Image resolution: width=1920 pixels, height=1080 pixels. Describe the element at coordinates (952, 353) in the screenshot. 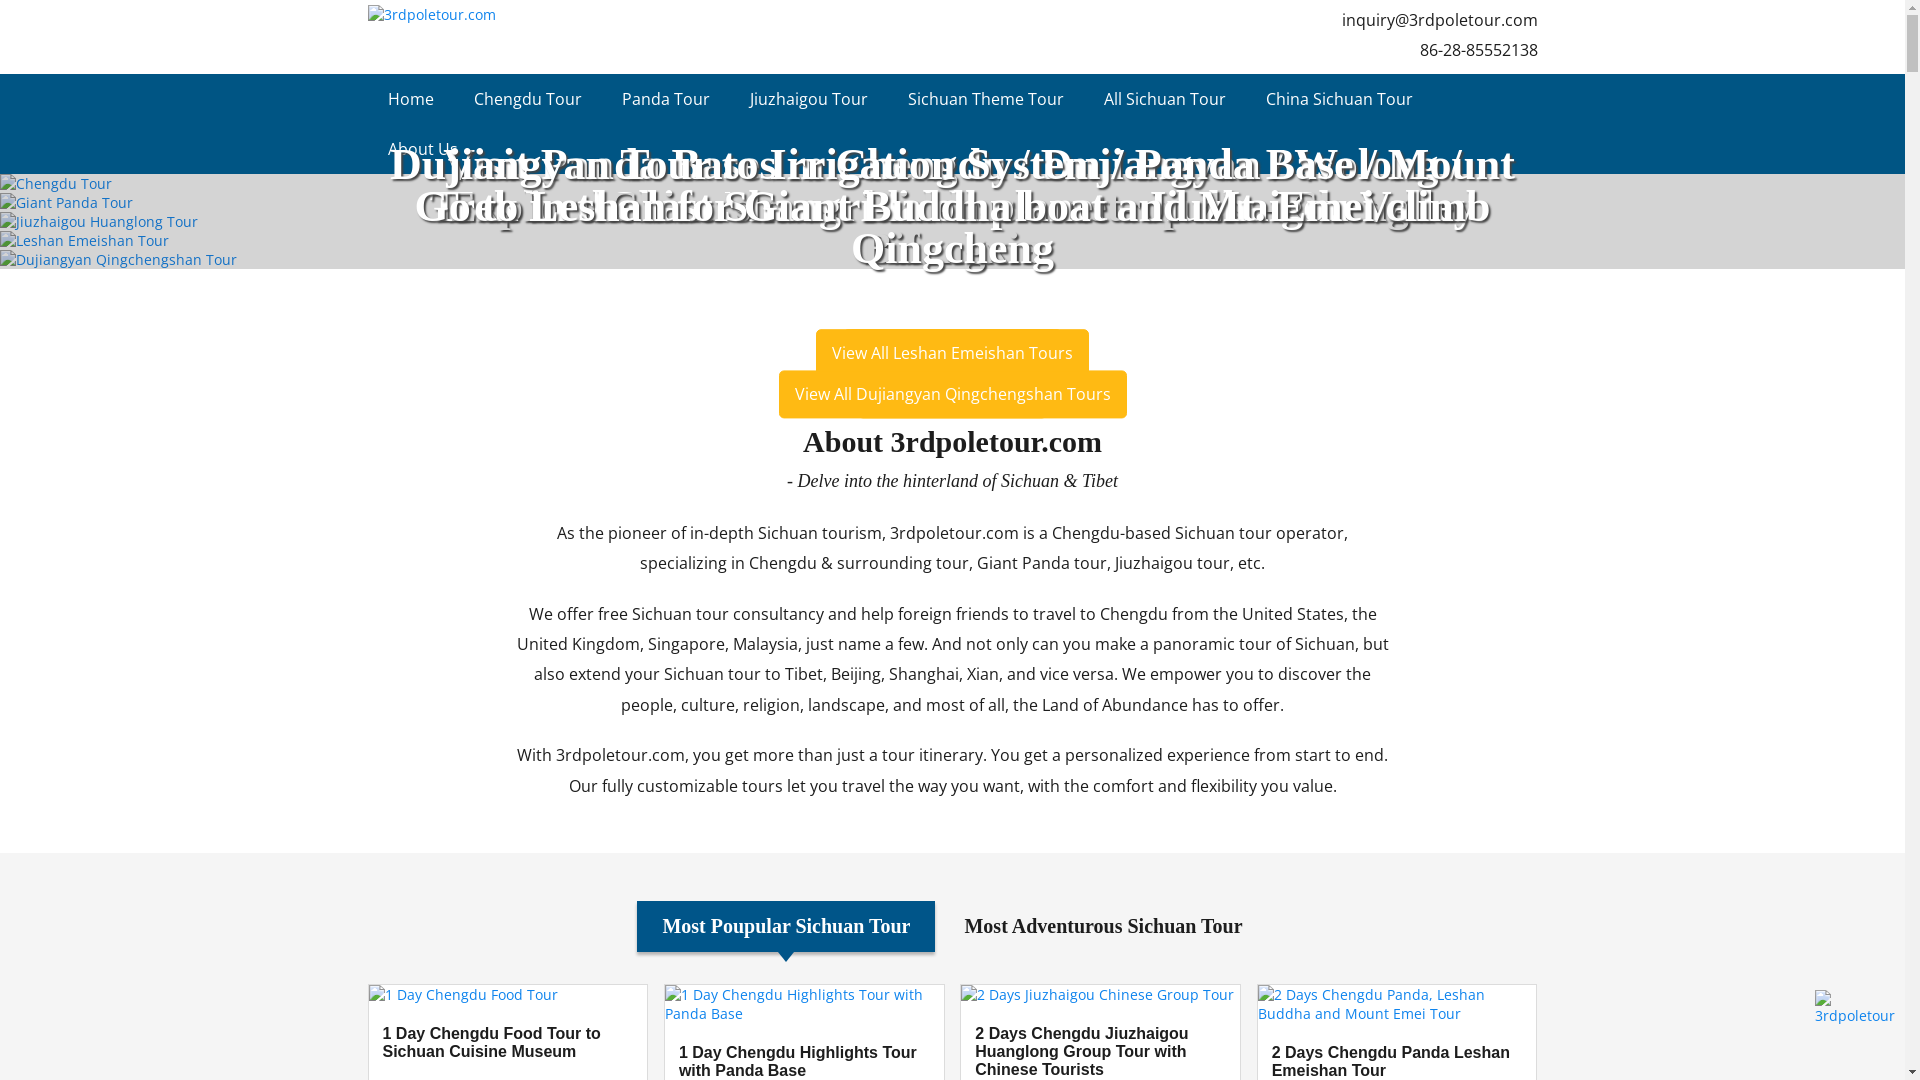

I see `View All Chengdu Tours` at that location.